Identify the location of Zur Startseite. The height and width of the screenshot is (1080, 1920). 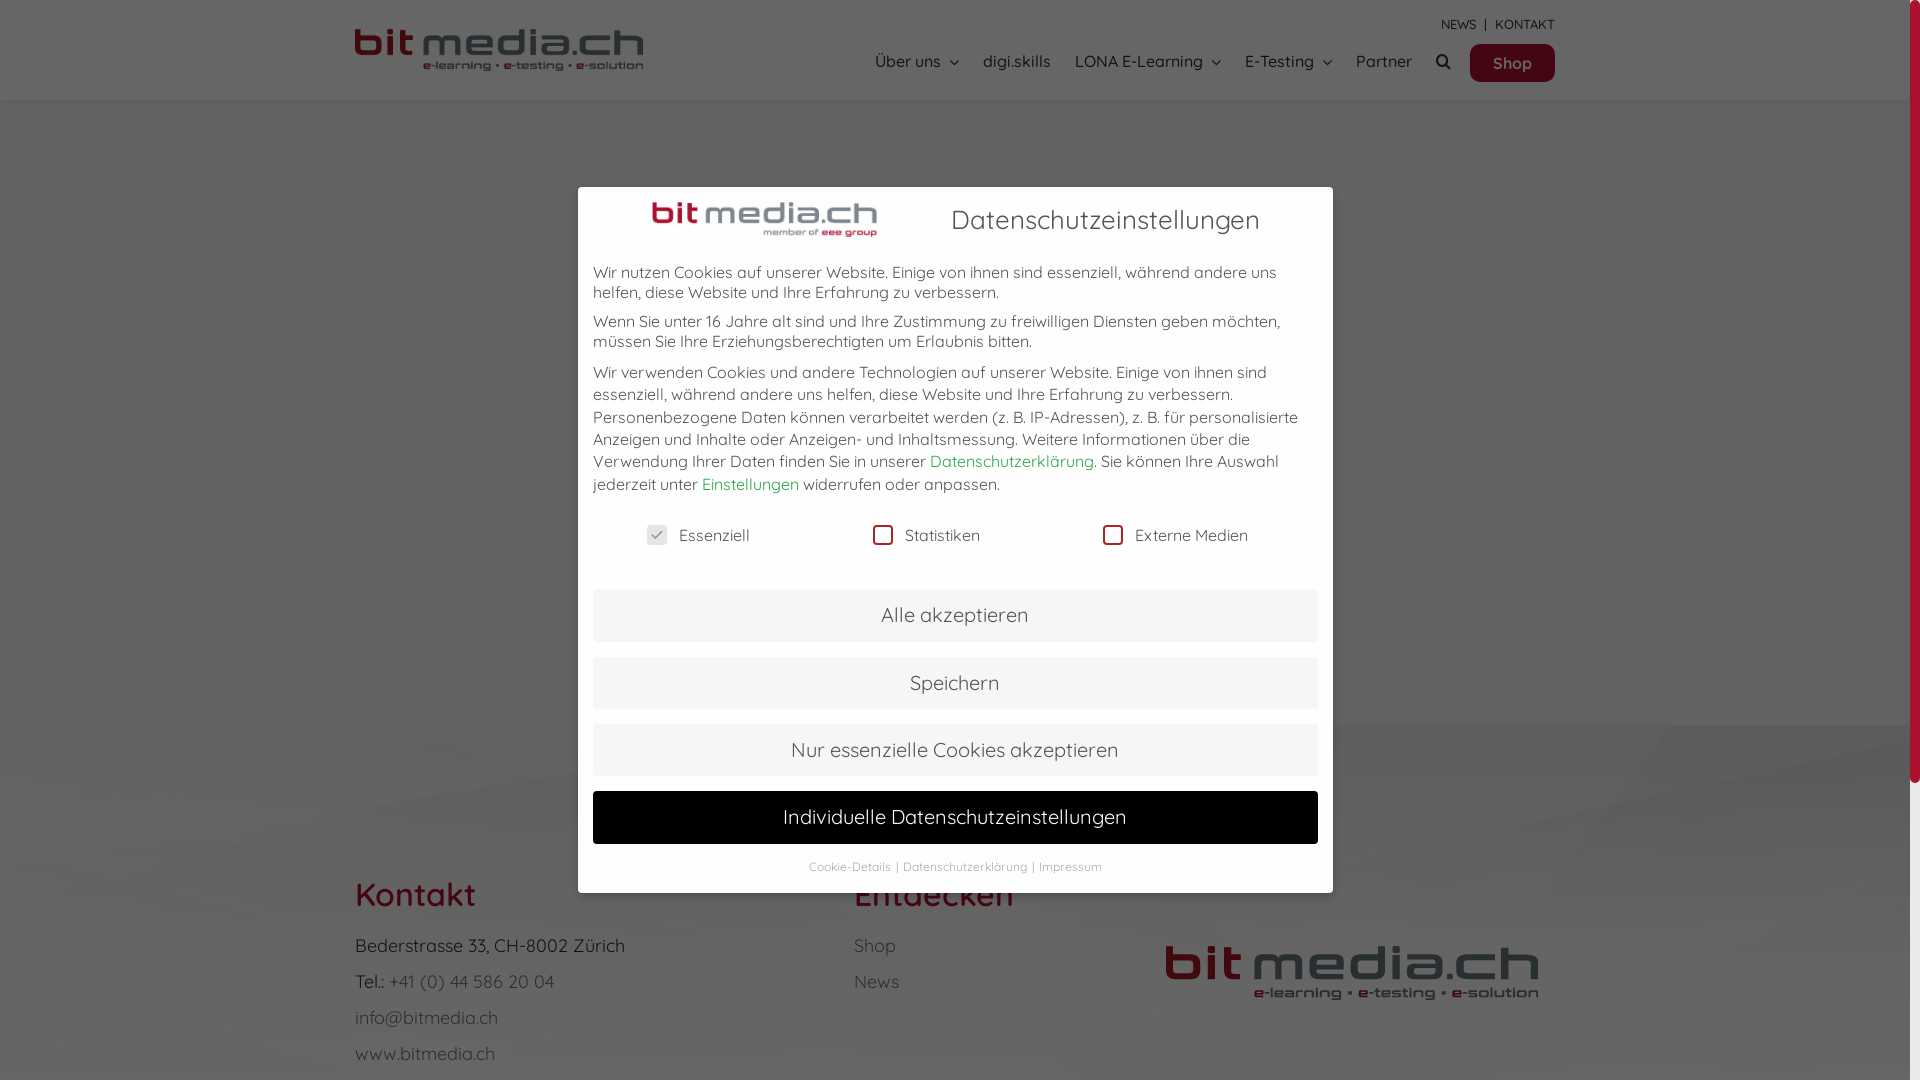
(835, 532).